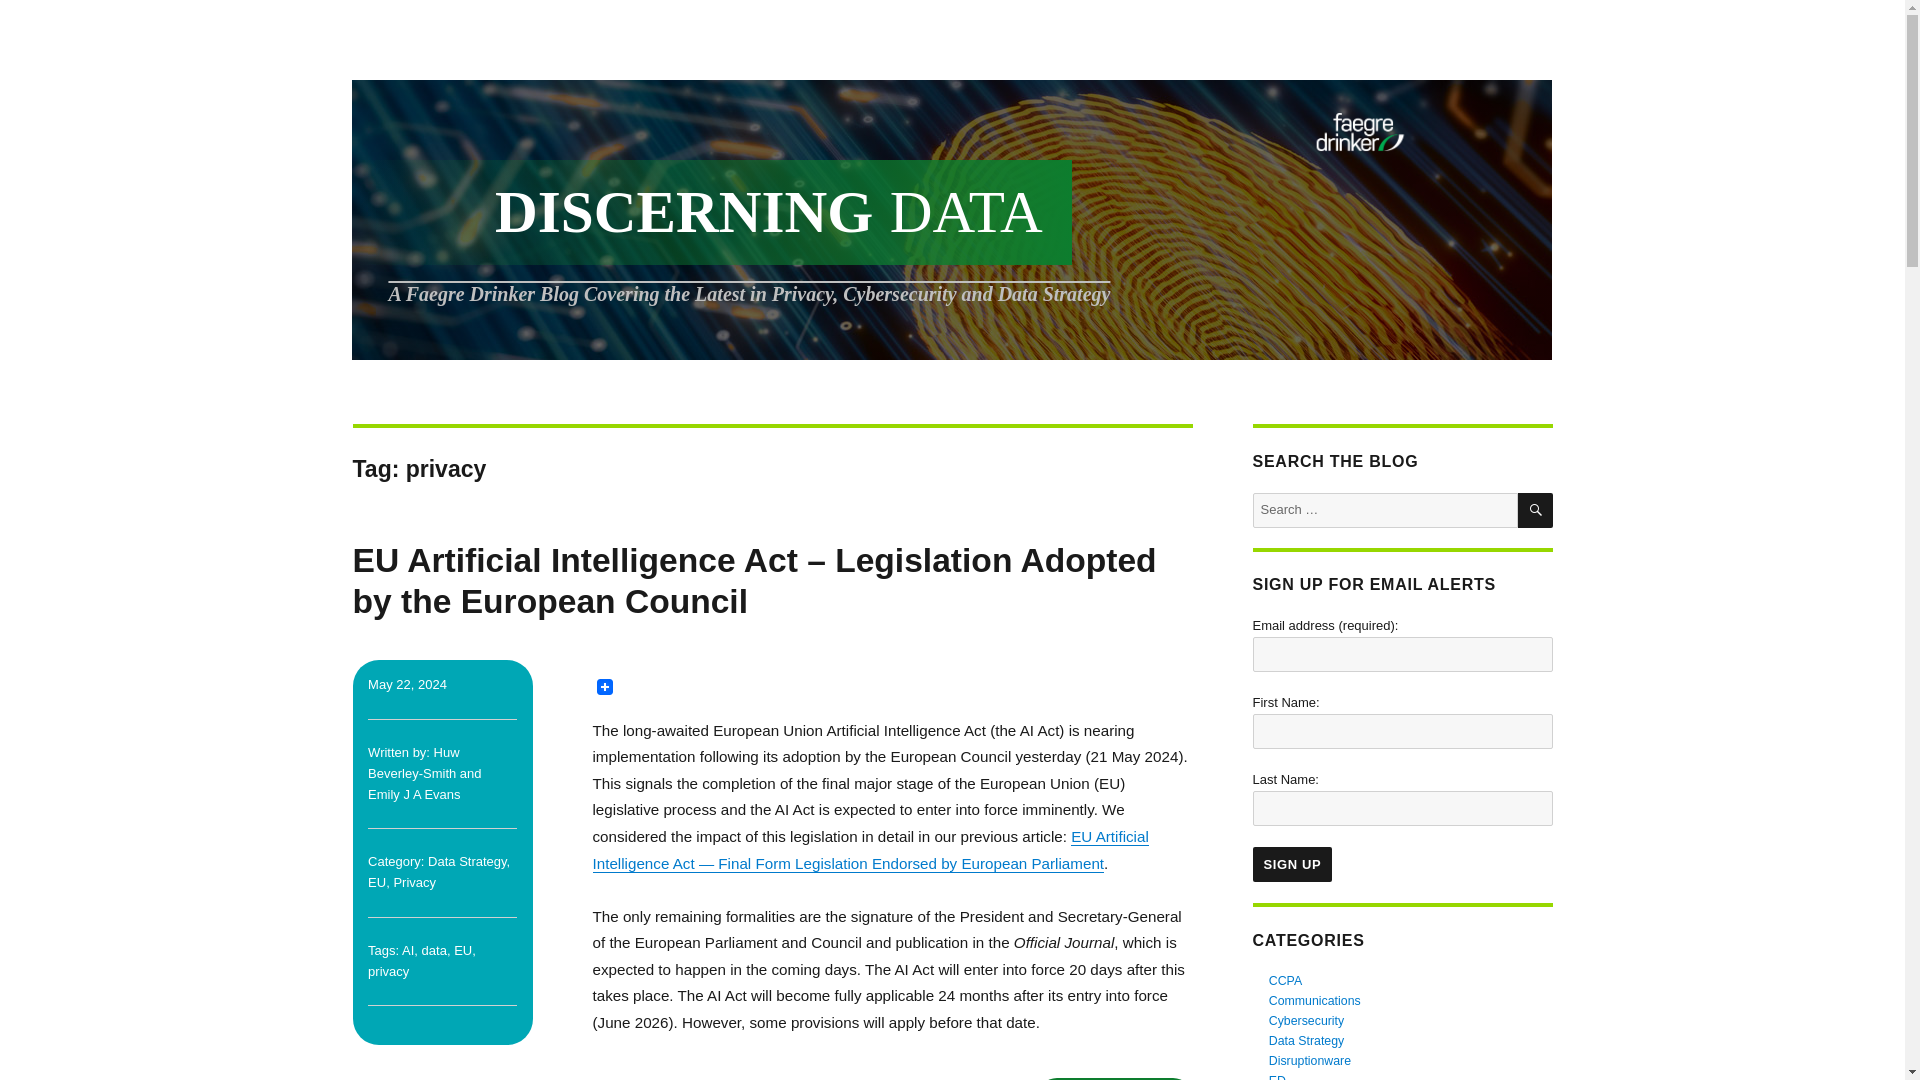 This screenshot has height=1080, width=1920. Describe the element at coordinates (434, 950) in the screenshot. I see `data` at that location.